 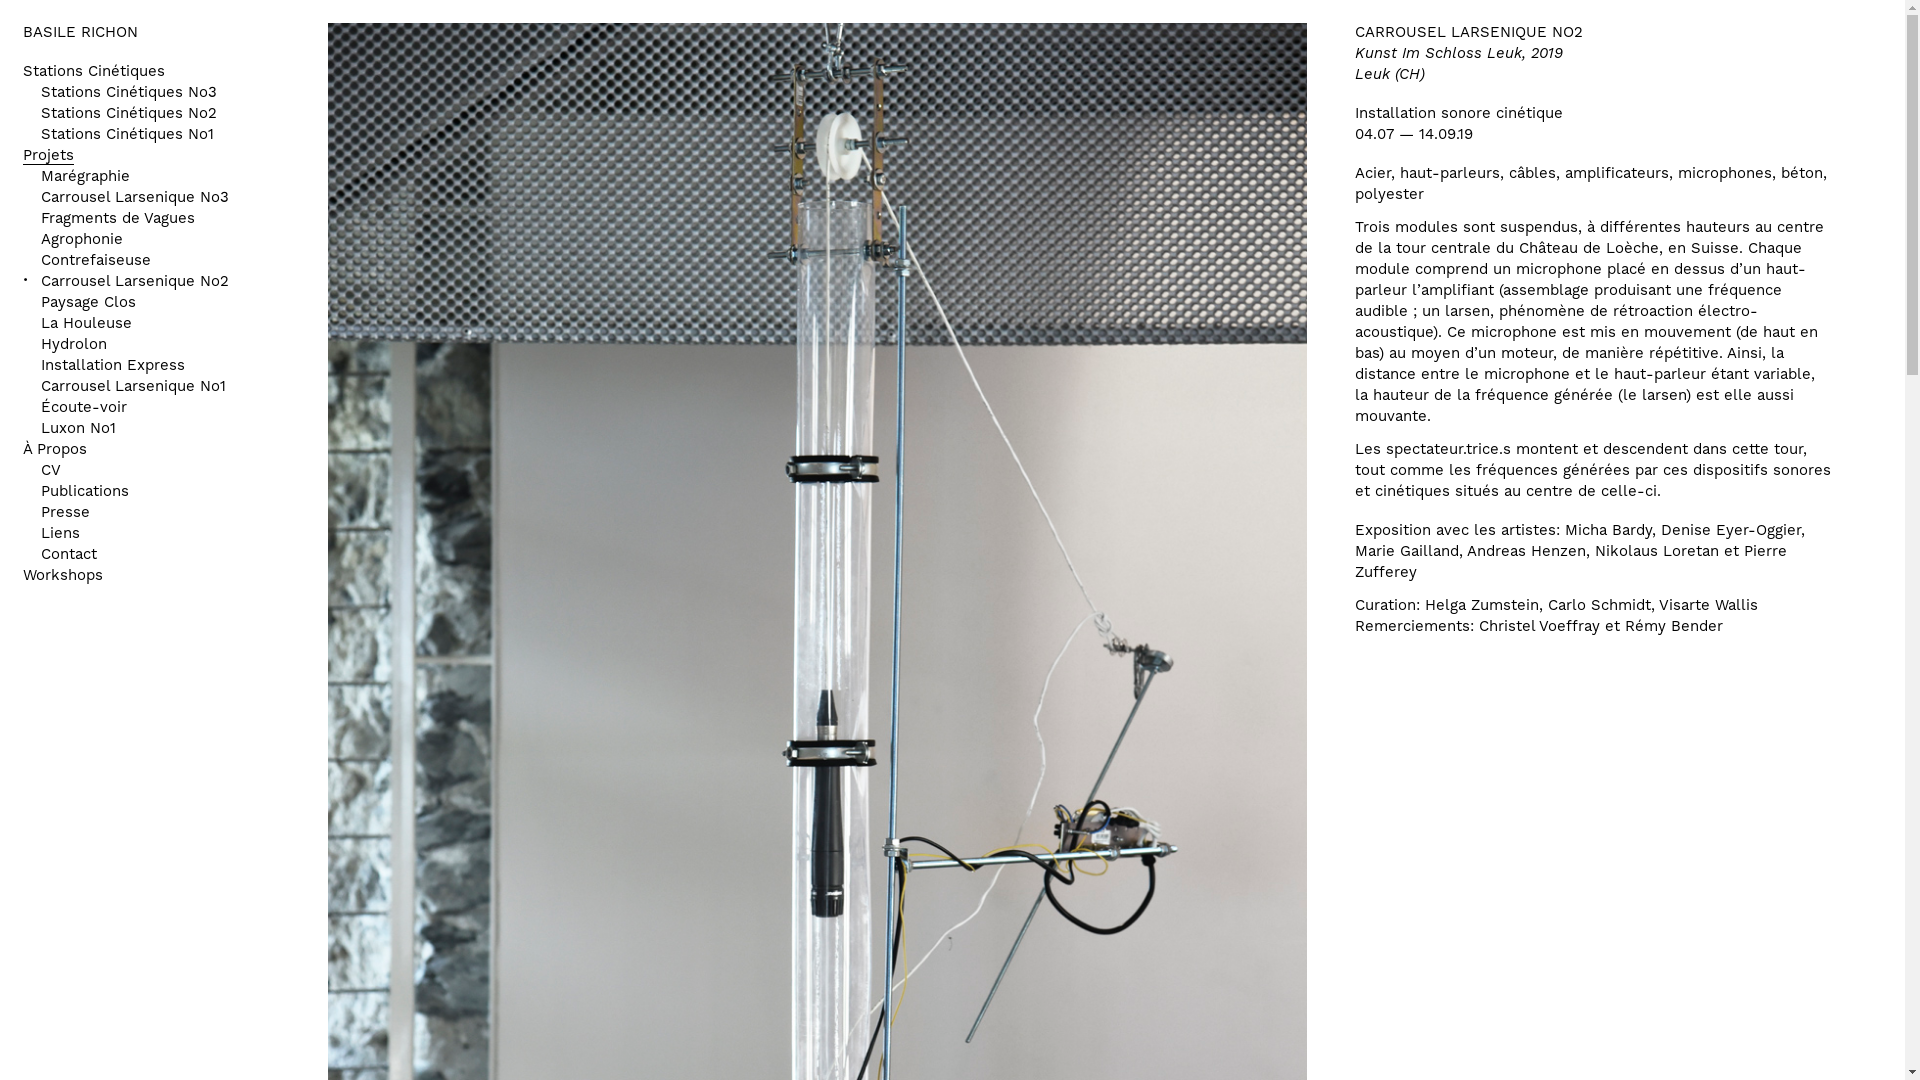 What do you see at coordinates (117, 218) in the screenshot?
I see `Fragments de Vagues` at bounding box center [117, 218].